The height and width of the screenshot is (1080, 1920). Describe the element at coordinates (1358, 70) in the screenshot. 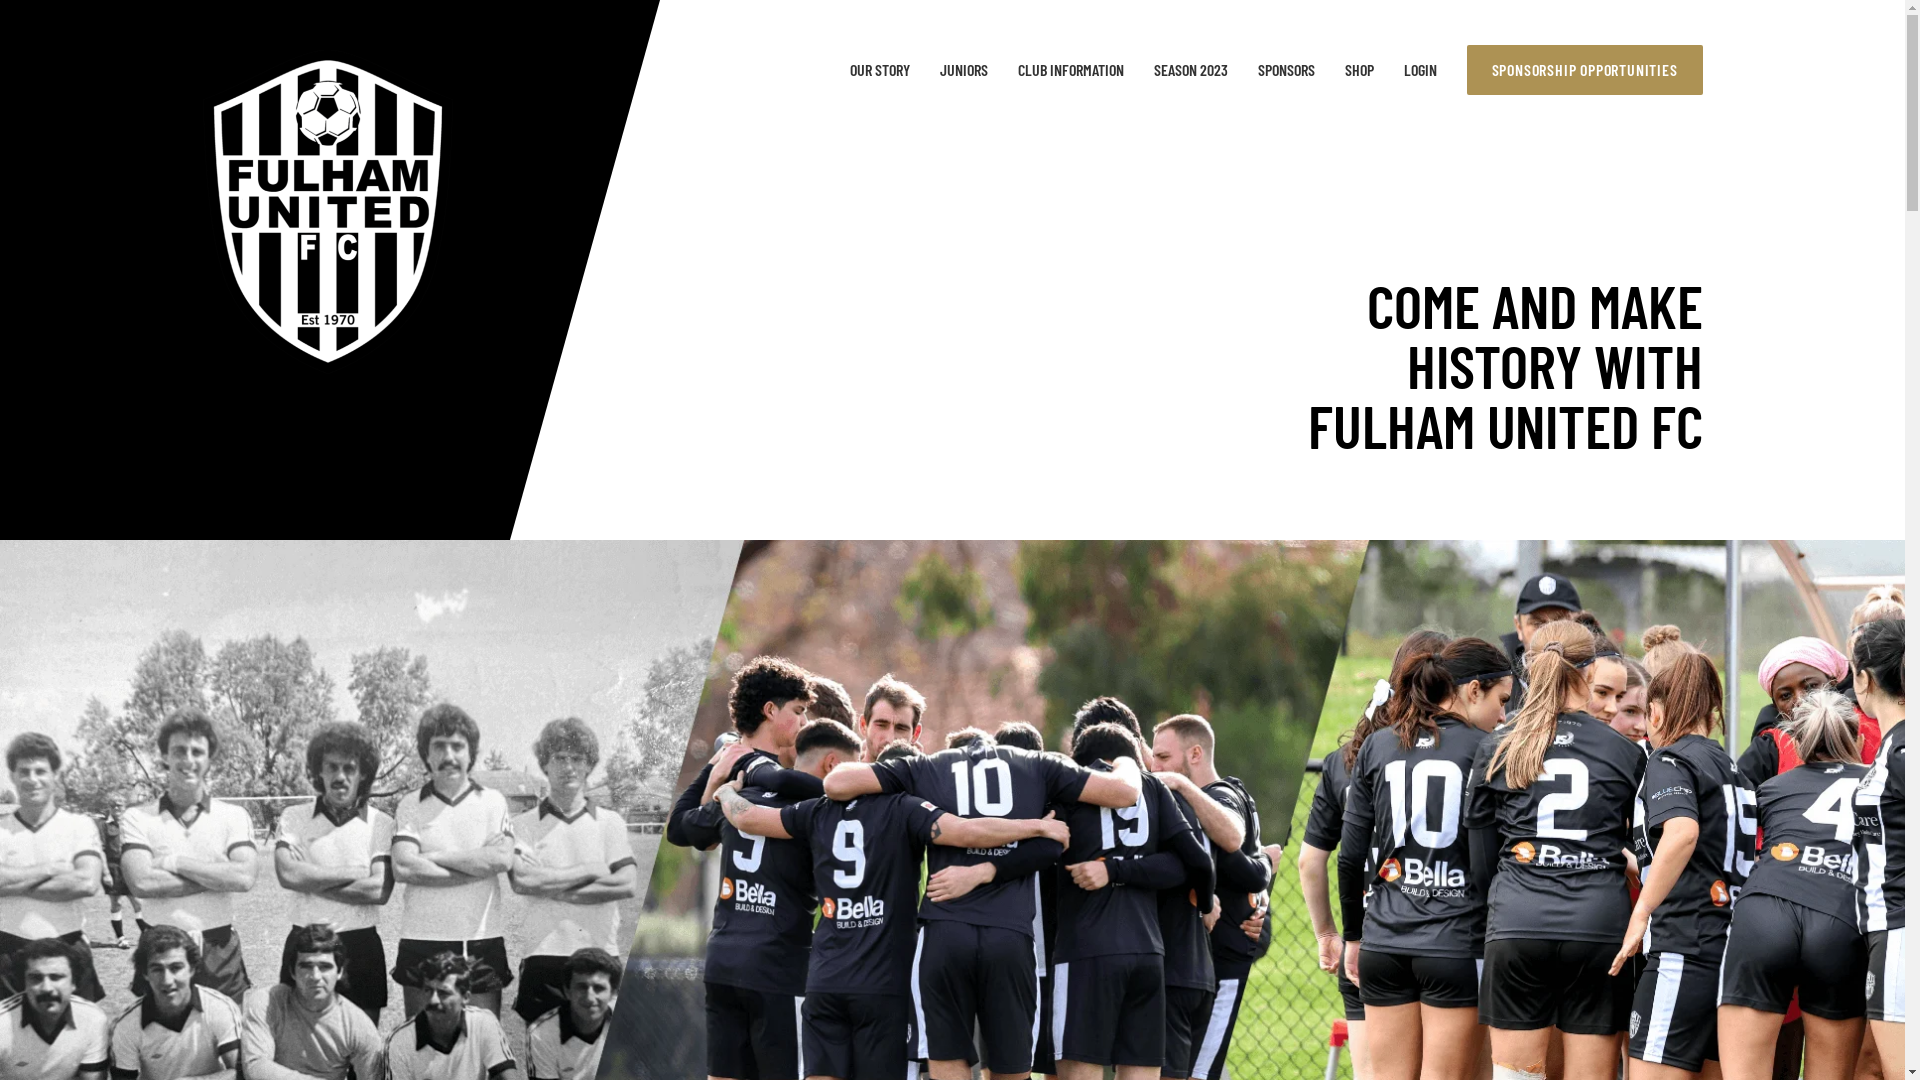

I see `SHOP` at that location.